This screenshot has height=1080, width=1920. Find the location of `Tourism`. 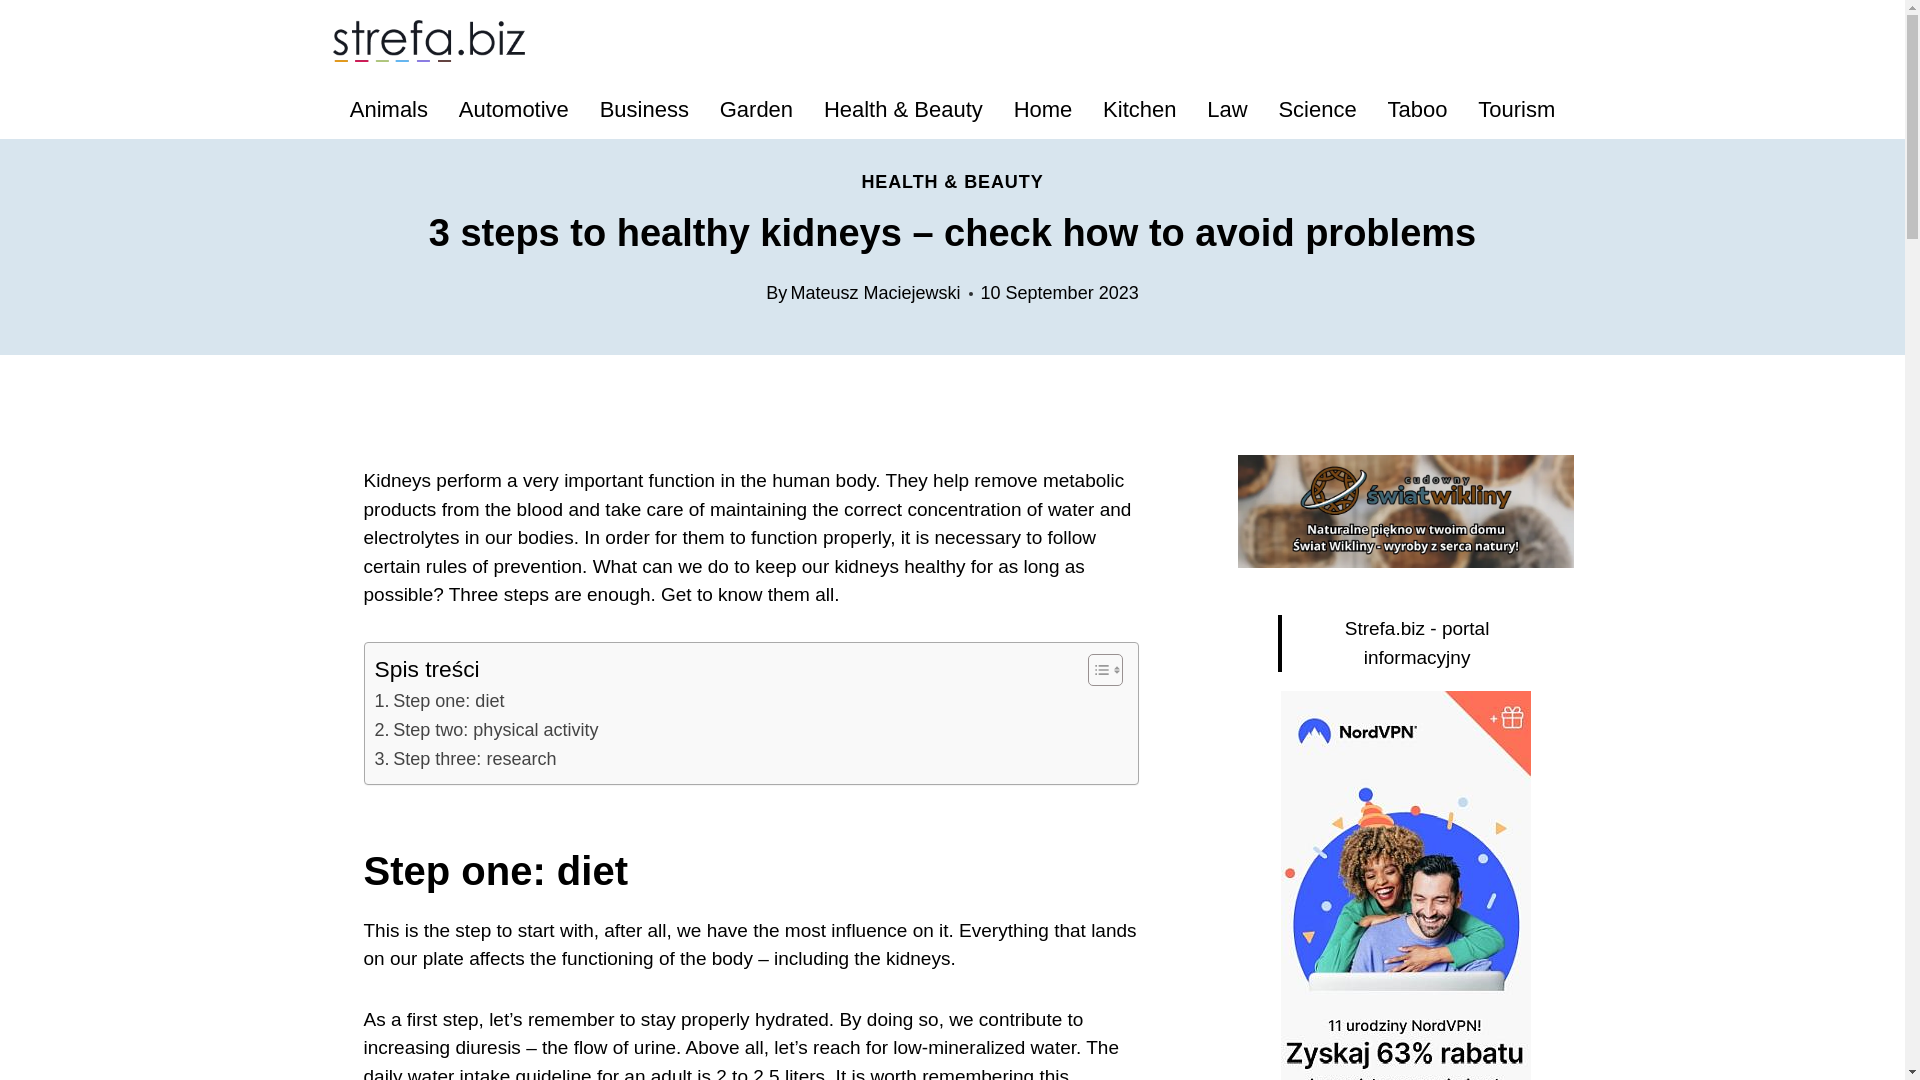

Tourism is located at coordinates (1516, 109).